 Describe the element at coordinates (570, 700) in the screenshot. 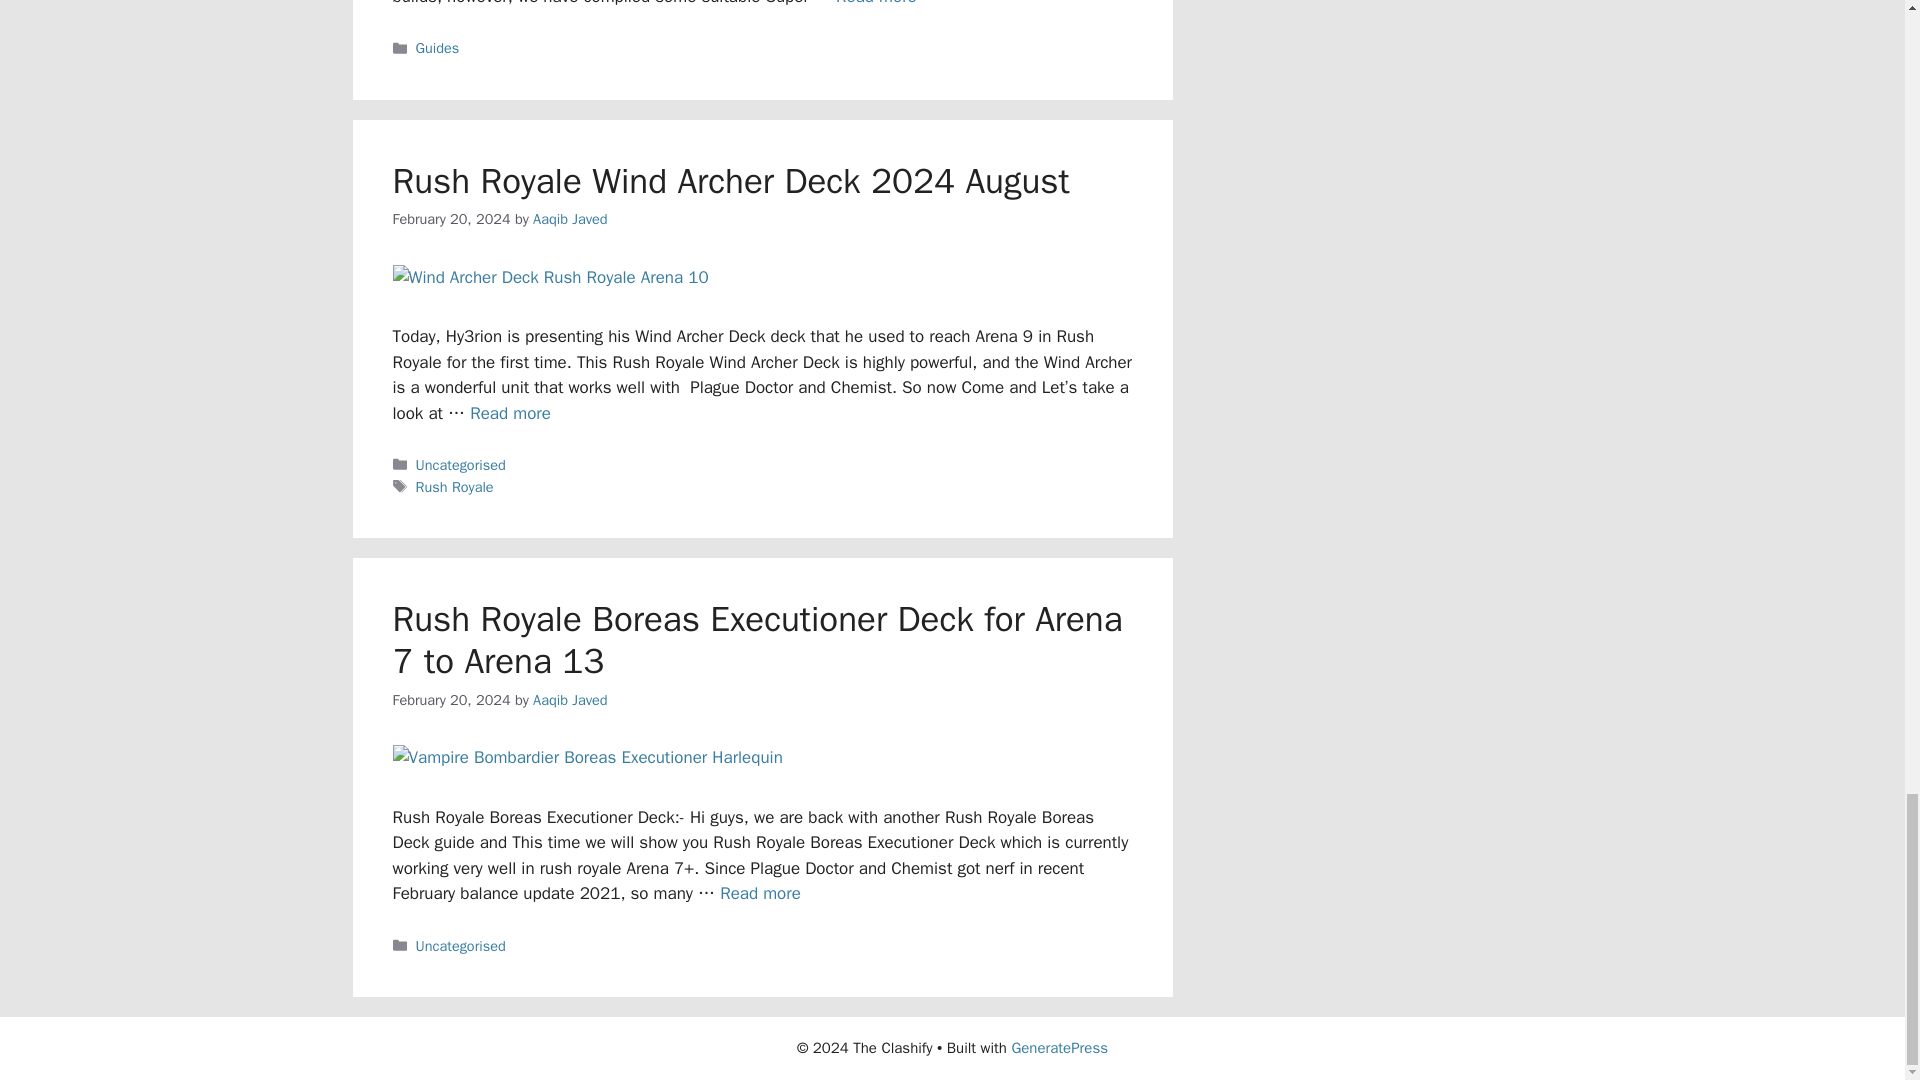

I see `View all posts by Aaqib Javed` at that location.